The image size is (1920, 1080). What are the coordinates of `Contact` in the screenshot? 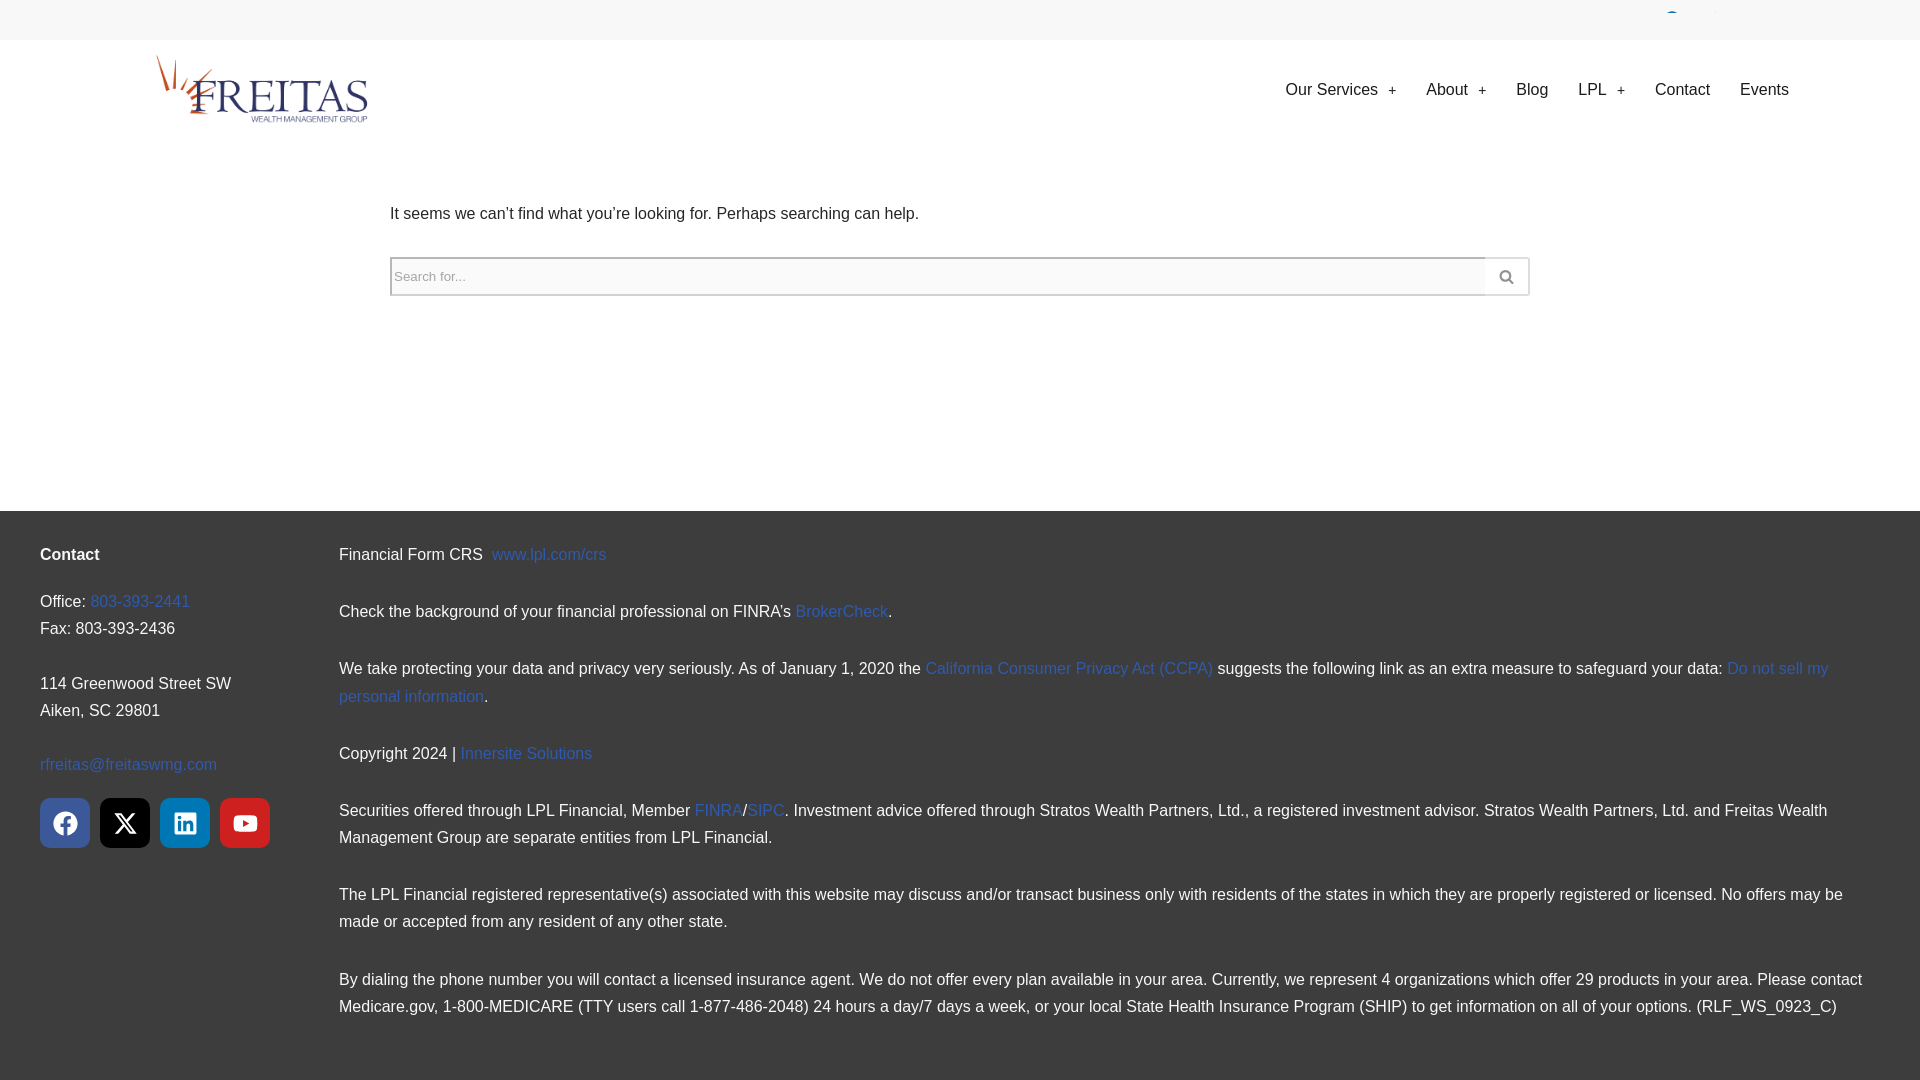 It's located at (1682, 89).